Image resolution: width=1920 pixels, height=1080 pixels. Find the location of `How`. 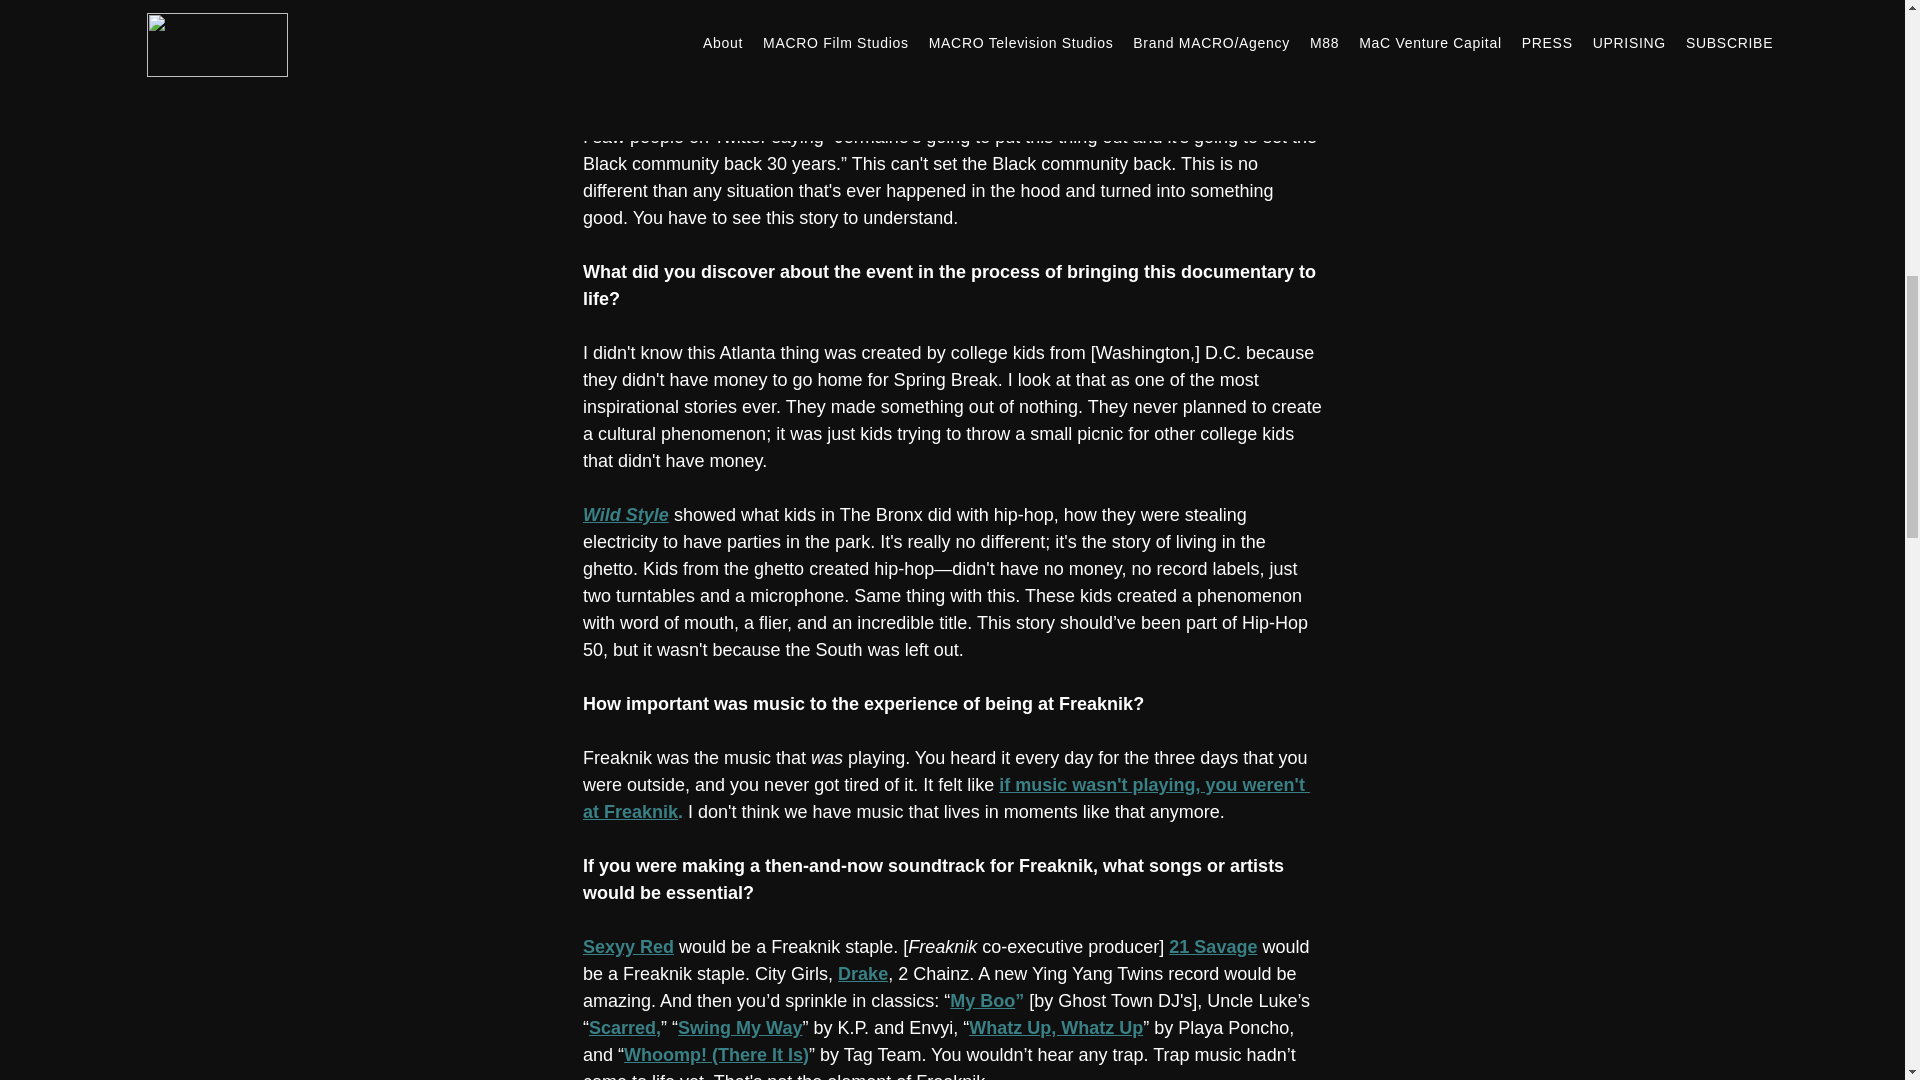

How is located at coordinates (600, 704).